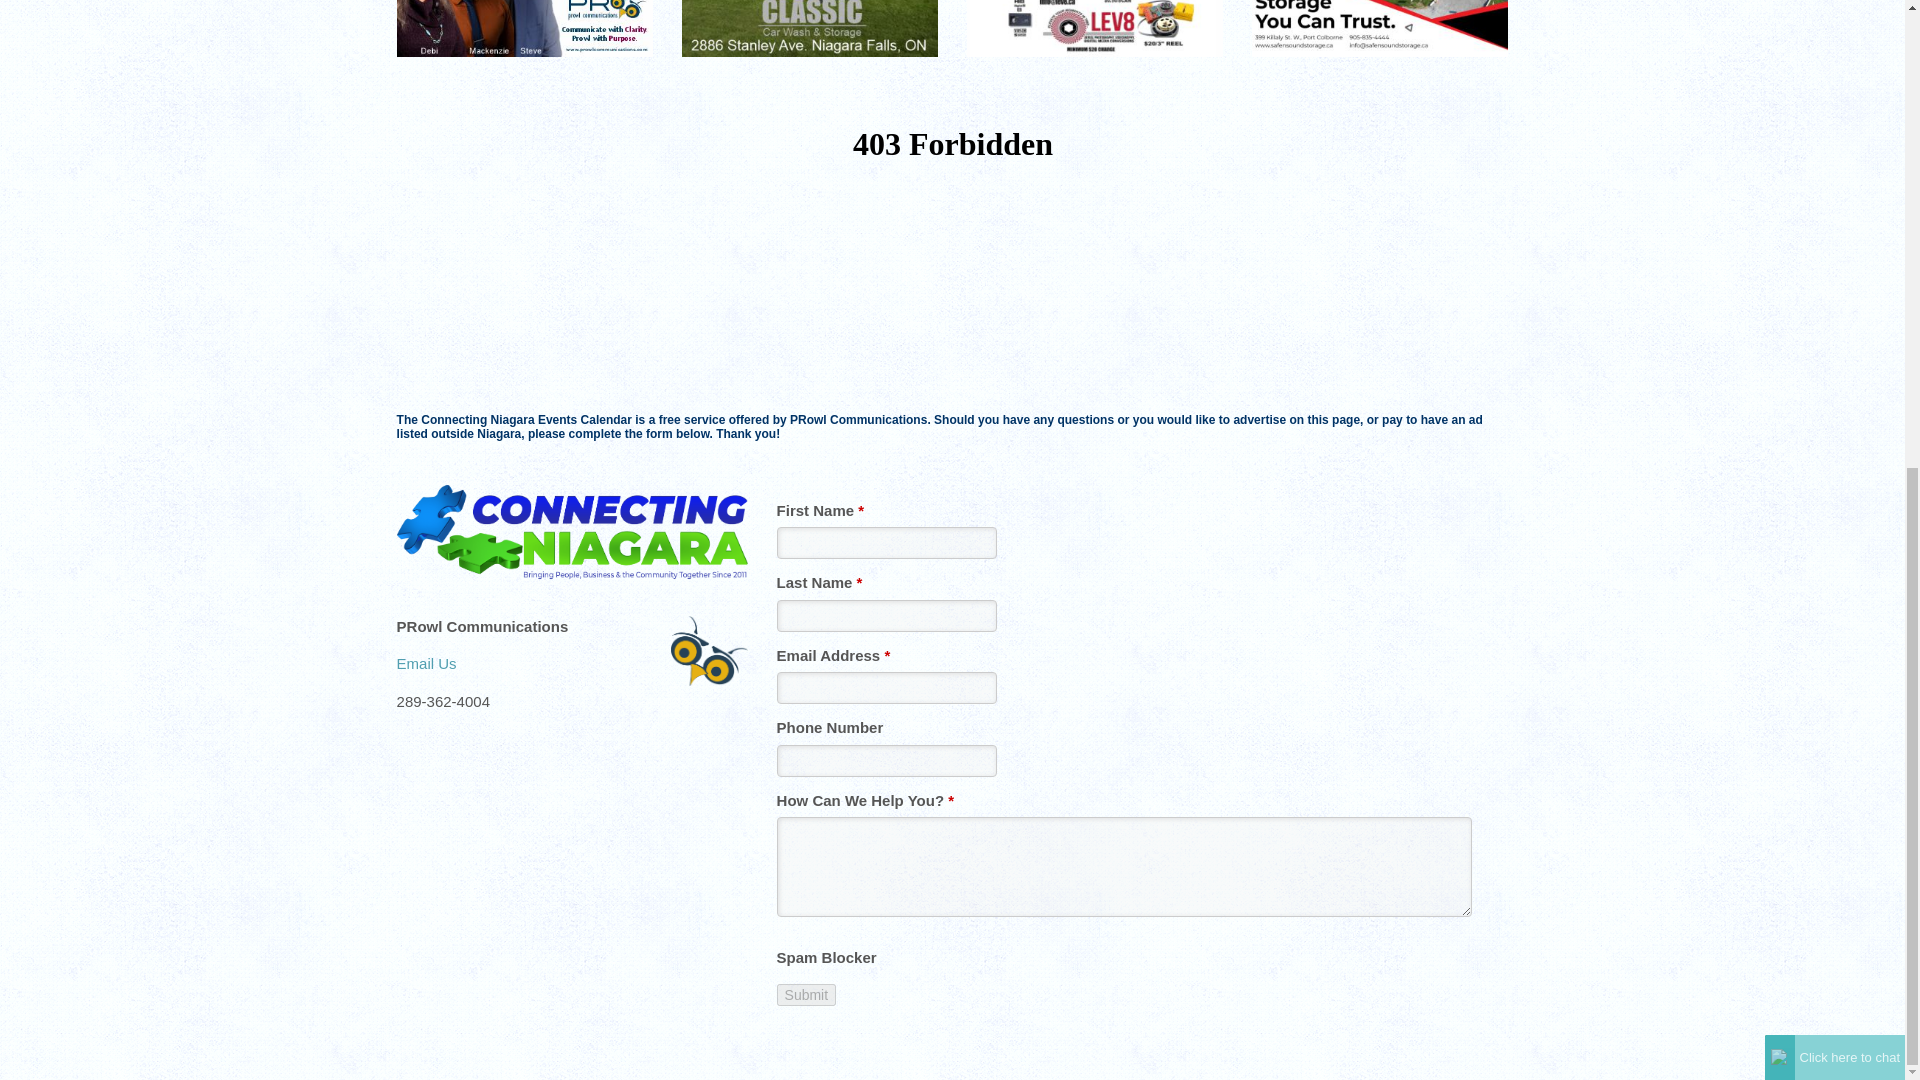 Image resolution: width=1920 pixels, height=1080 pixels. What do you see at coordinates (426, 662) in the screenshot?
I see `Email us` at bounding box center [426, 662].